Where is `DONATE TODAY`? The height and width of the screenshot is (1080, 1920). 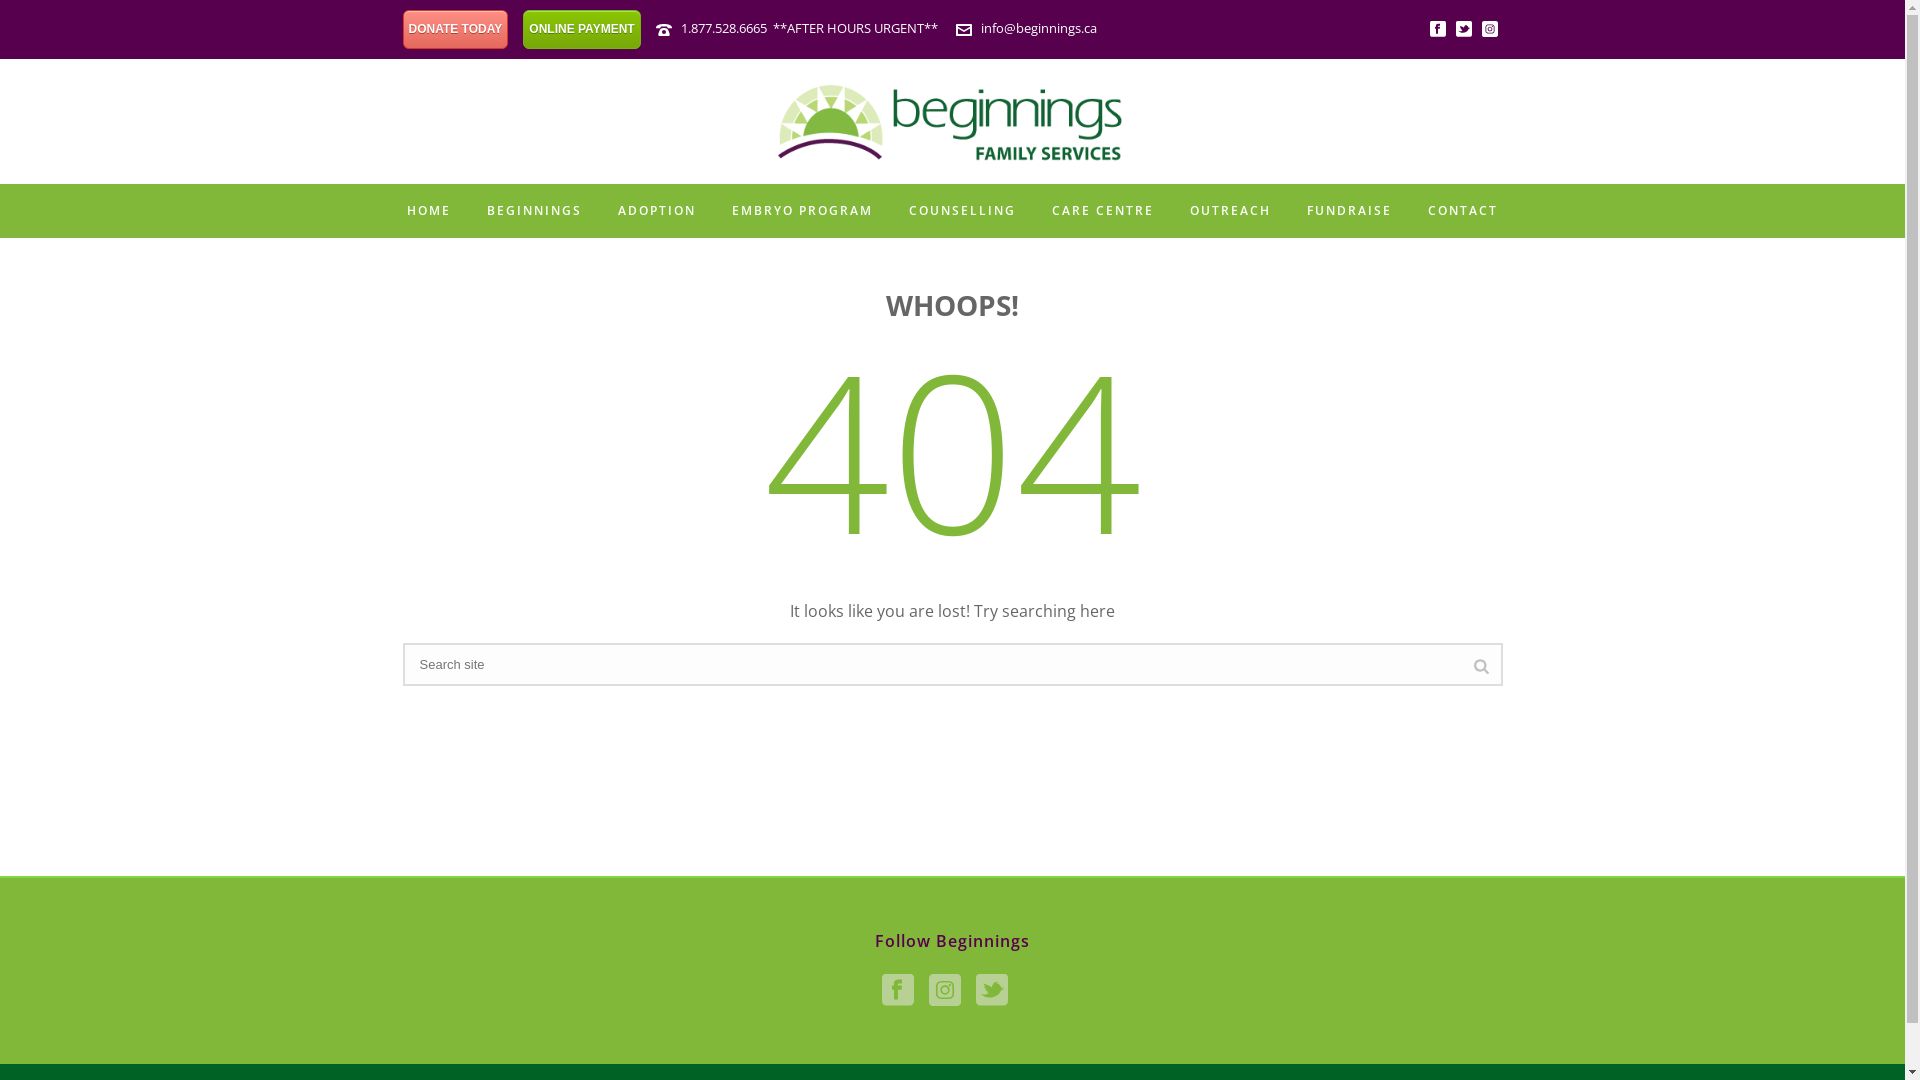 DONATE TODAY is located at coordinates (455, 30).